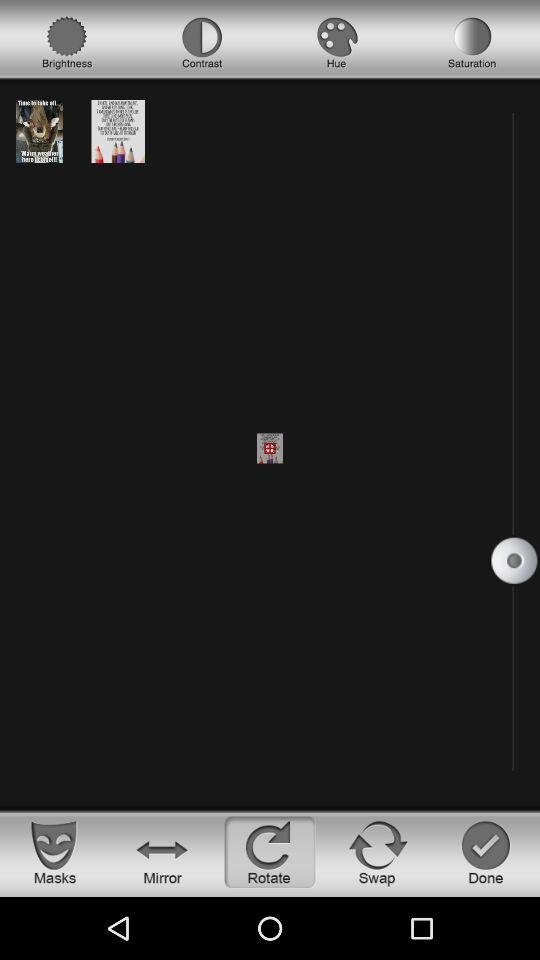 The height and width of the screenshot is (960, 540). What do you see at coordinates (472, 43) in the screenshot?
I see `adjust saturation` at bounding box center [472, 43].